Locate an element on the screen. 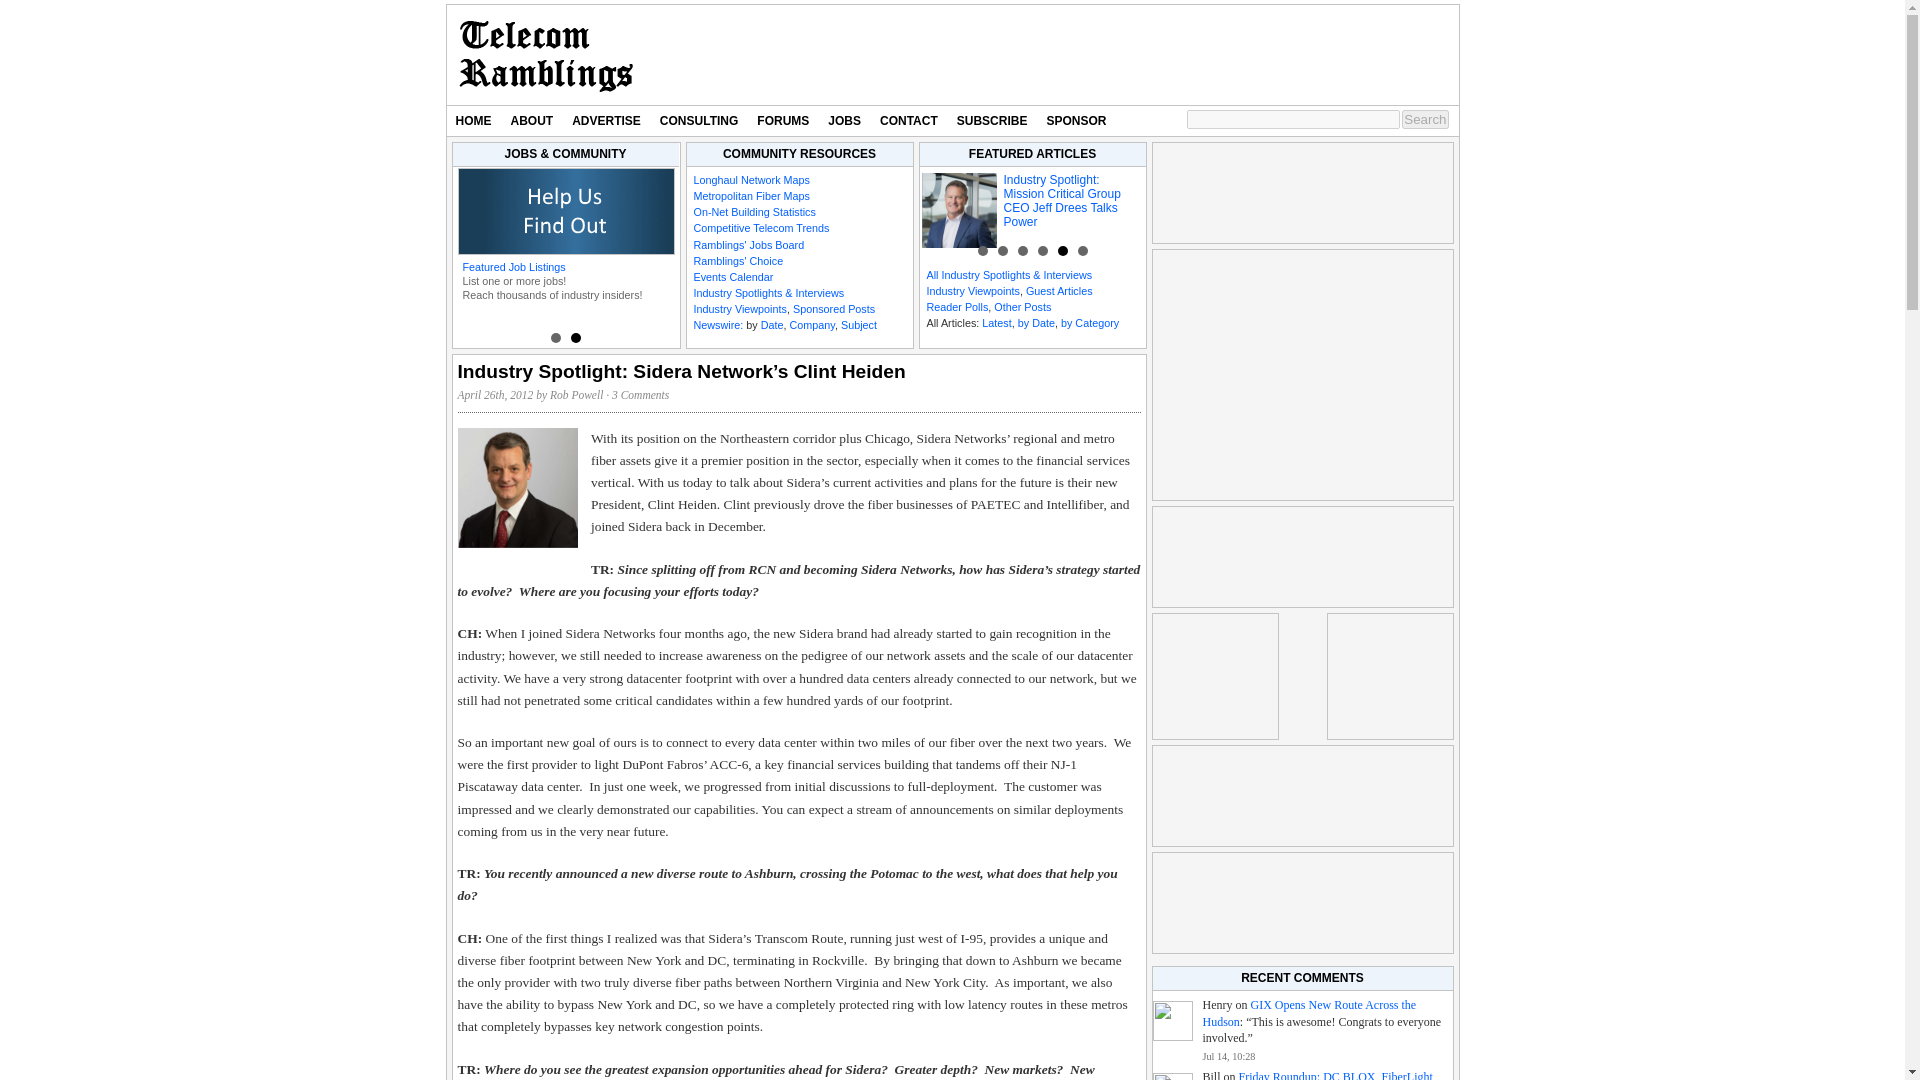  Subject is located at coordinates (858, 324).